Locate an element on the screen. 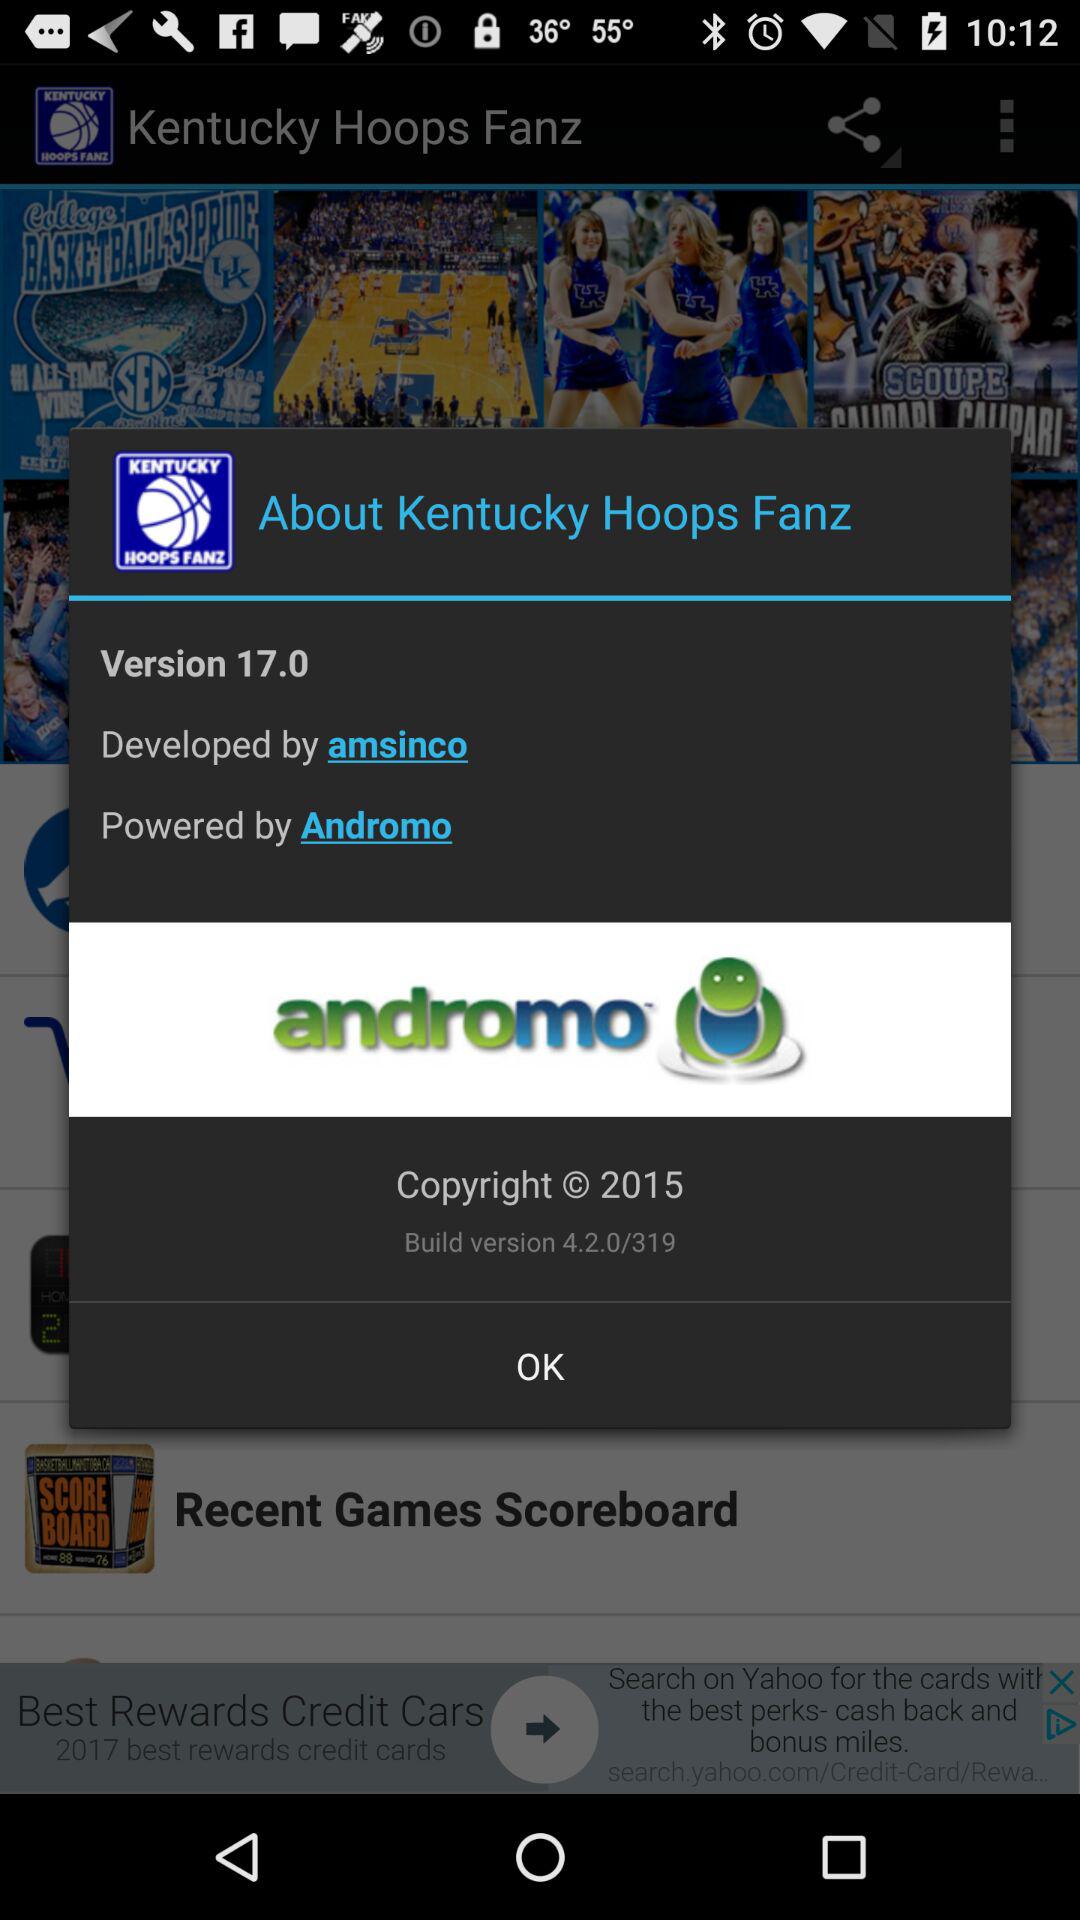 The width and height of the screenshot is (1080, 1920). choose ok at the bottom is located at coordinates (540, 1365).